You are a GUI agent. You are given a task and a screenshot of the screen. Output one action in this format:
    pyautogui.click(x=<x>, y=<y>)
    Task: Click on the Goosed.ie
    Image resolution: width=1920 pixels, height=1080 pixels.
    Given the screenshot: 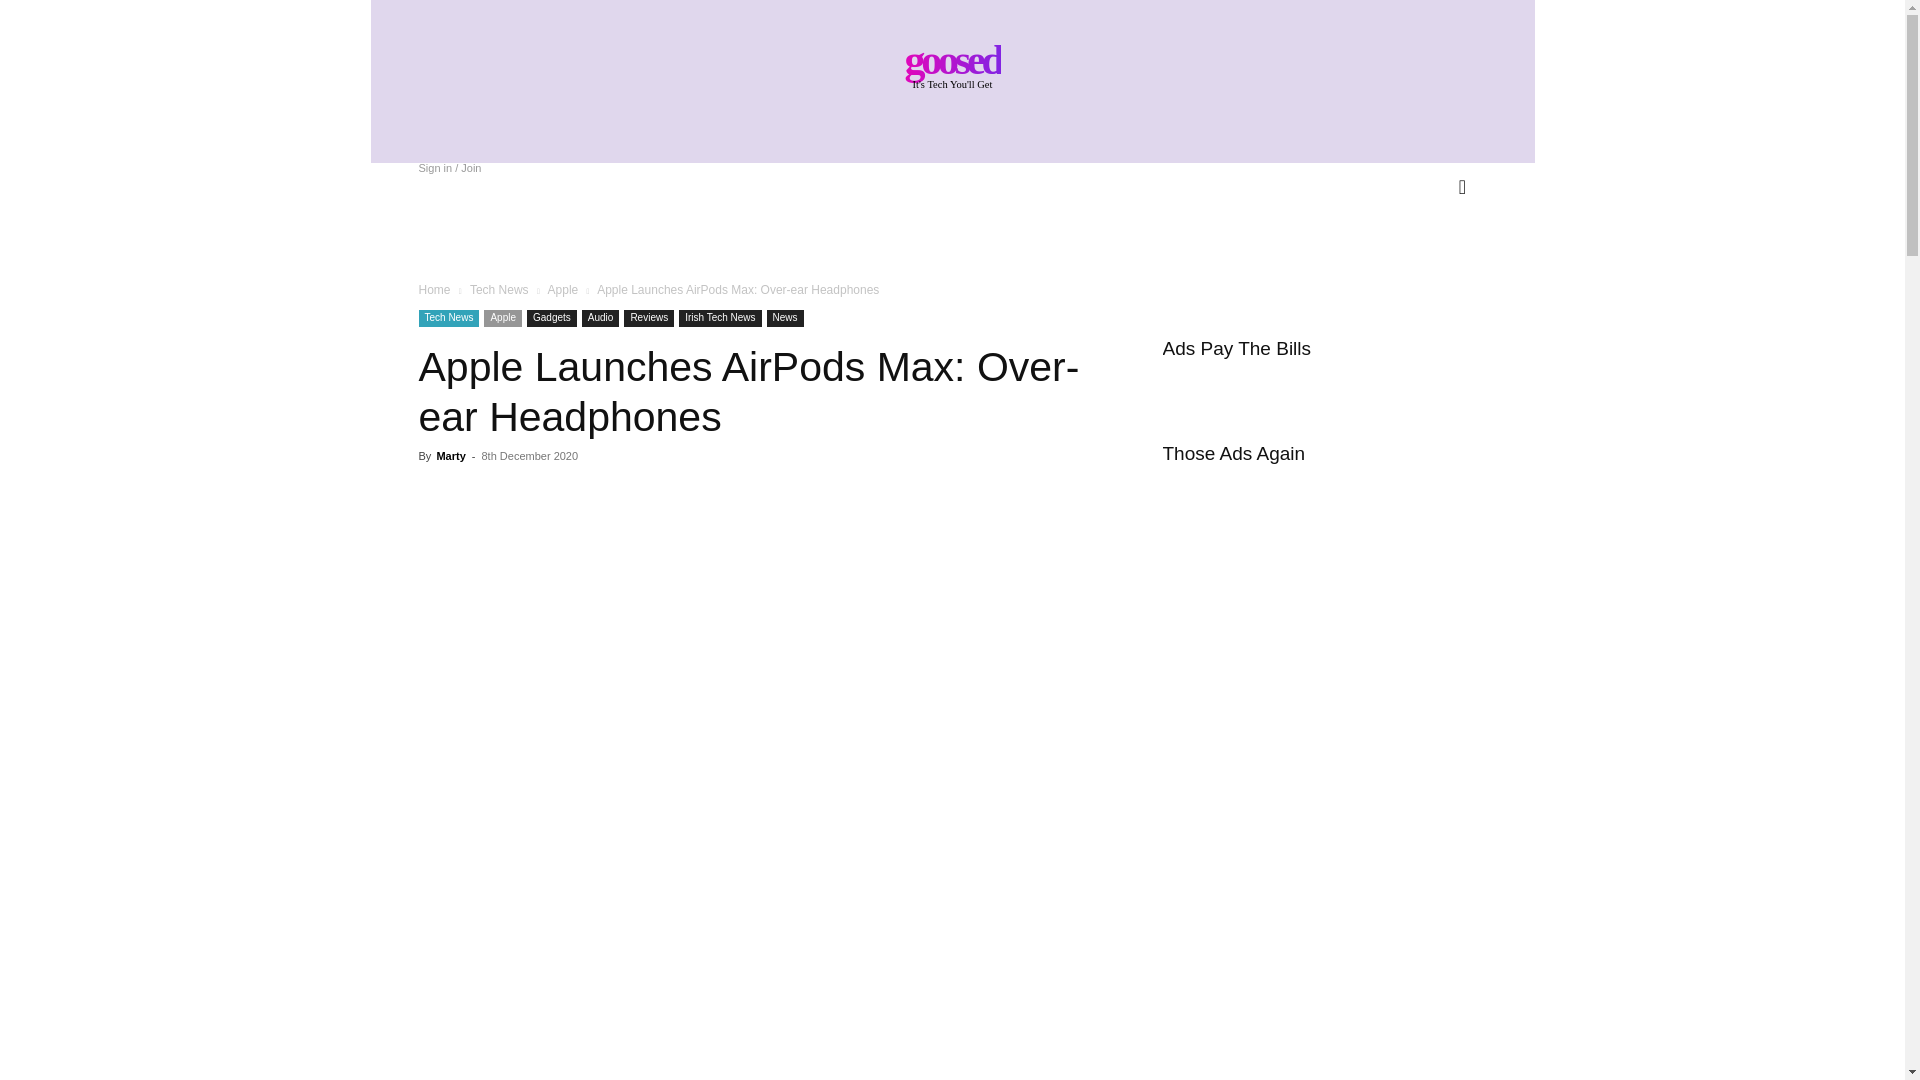 What is the action you would take?
    pyautogui.click(x=952, y=63)
    